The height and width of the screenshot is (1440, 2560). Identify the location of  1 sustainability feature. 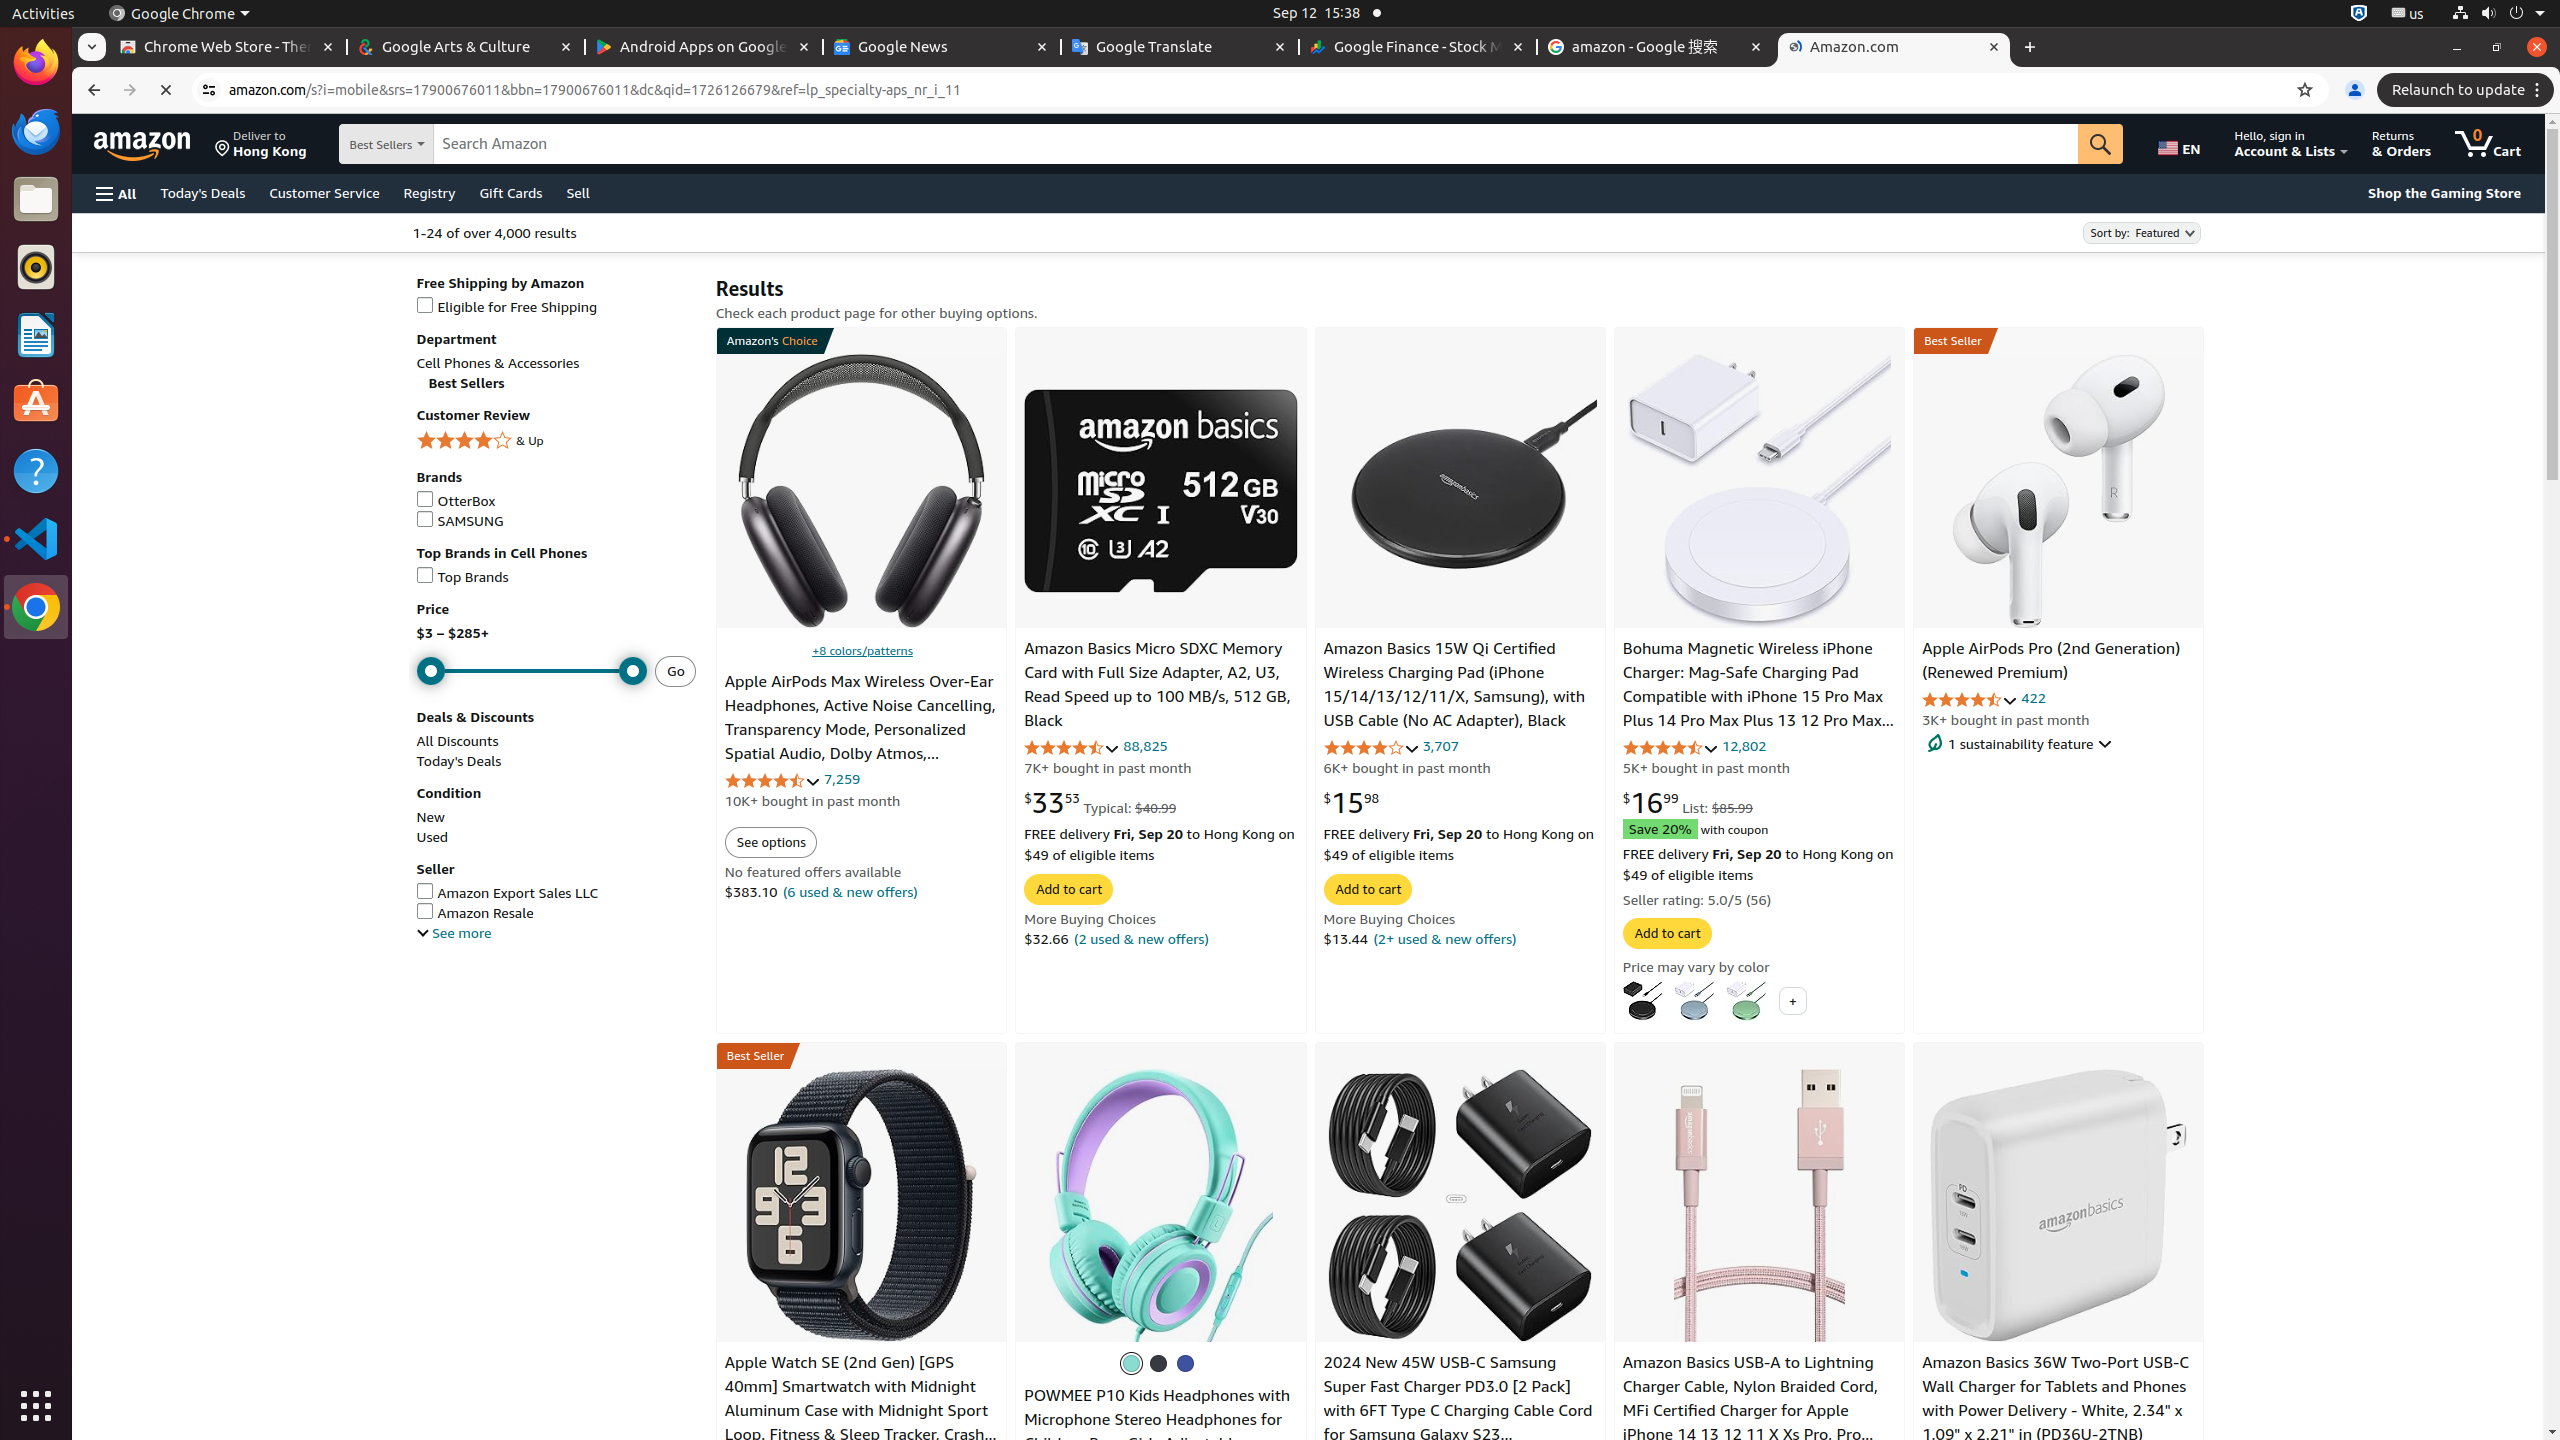
(2059, 744).